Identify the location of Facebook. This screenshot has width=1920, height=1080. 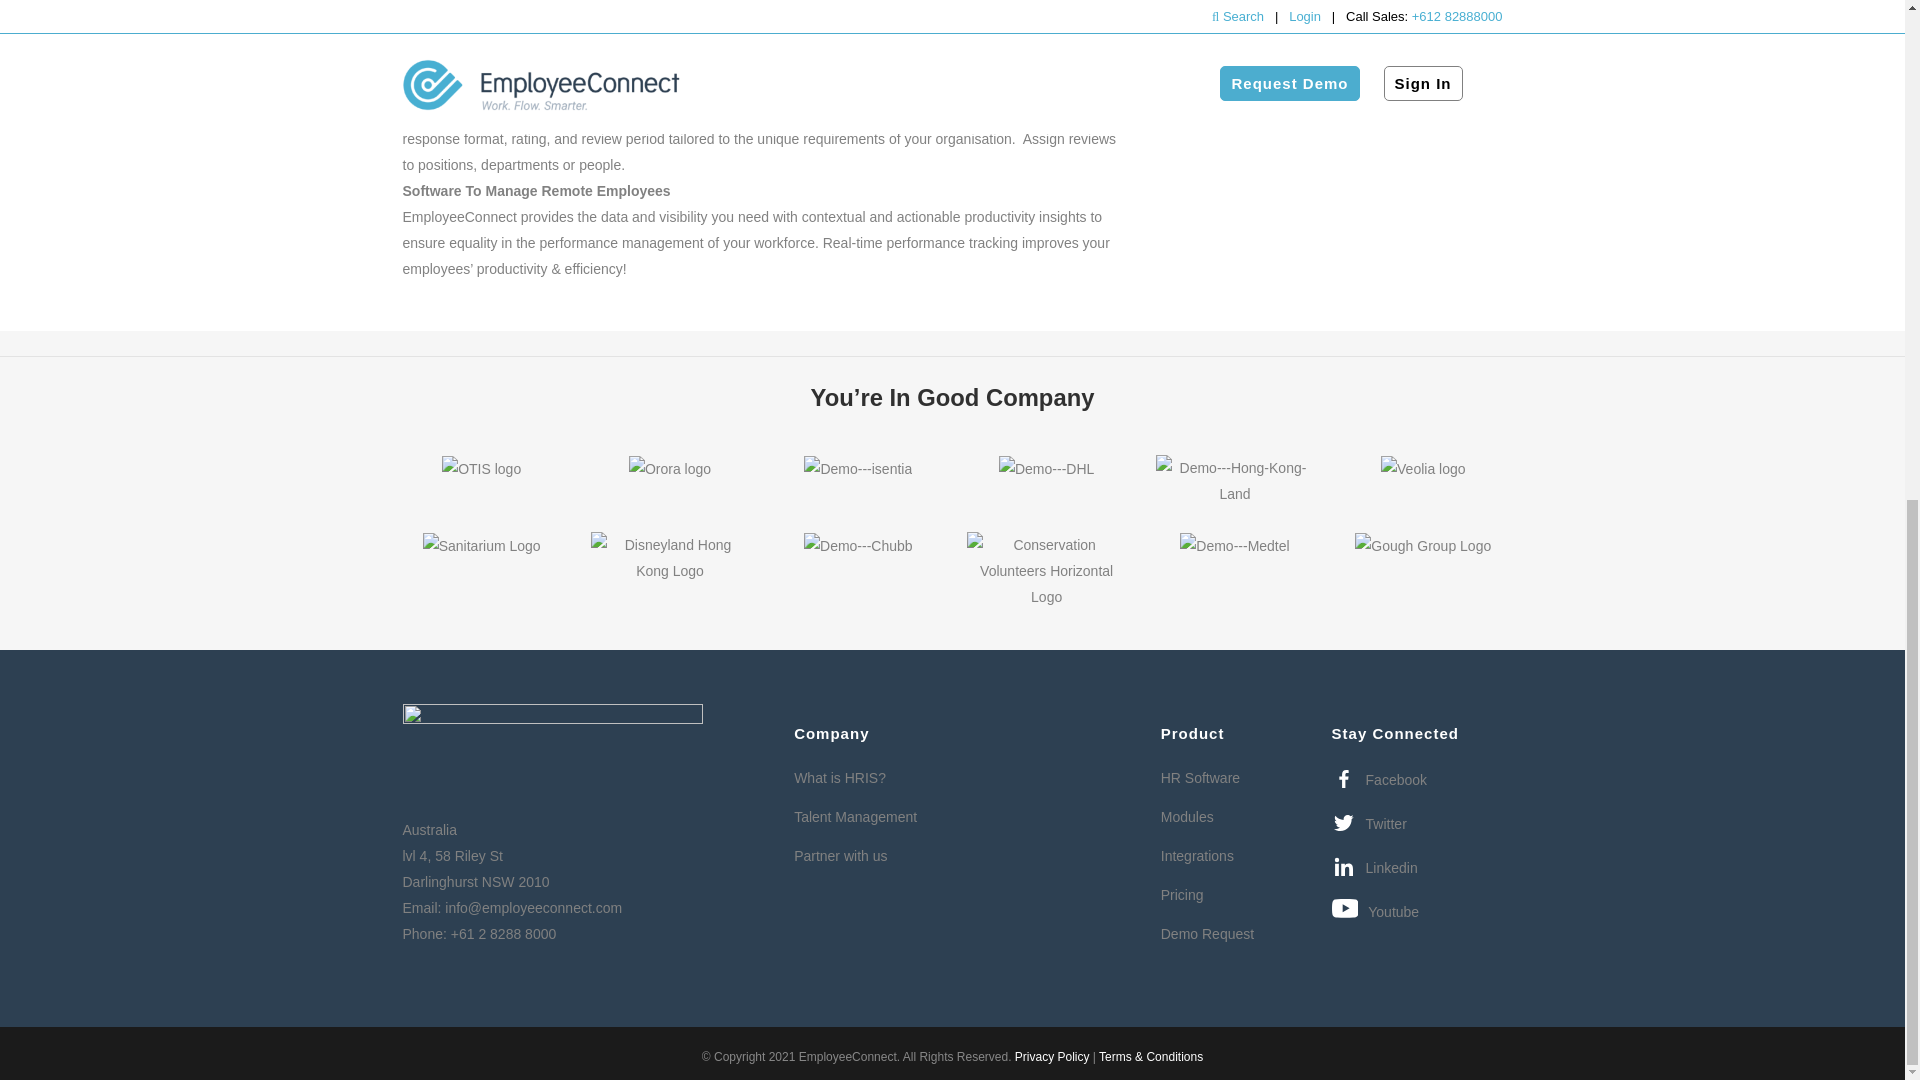
(1379, 779).